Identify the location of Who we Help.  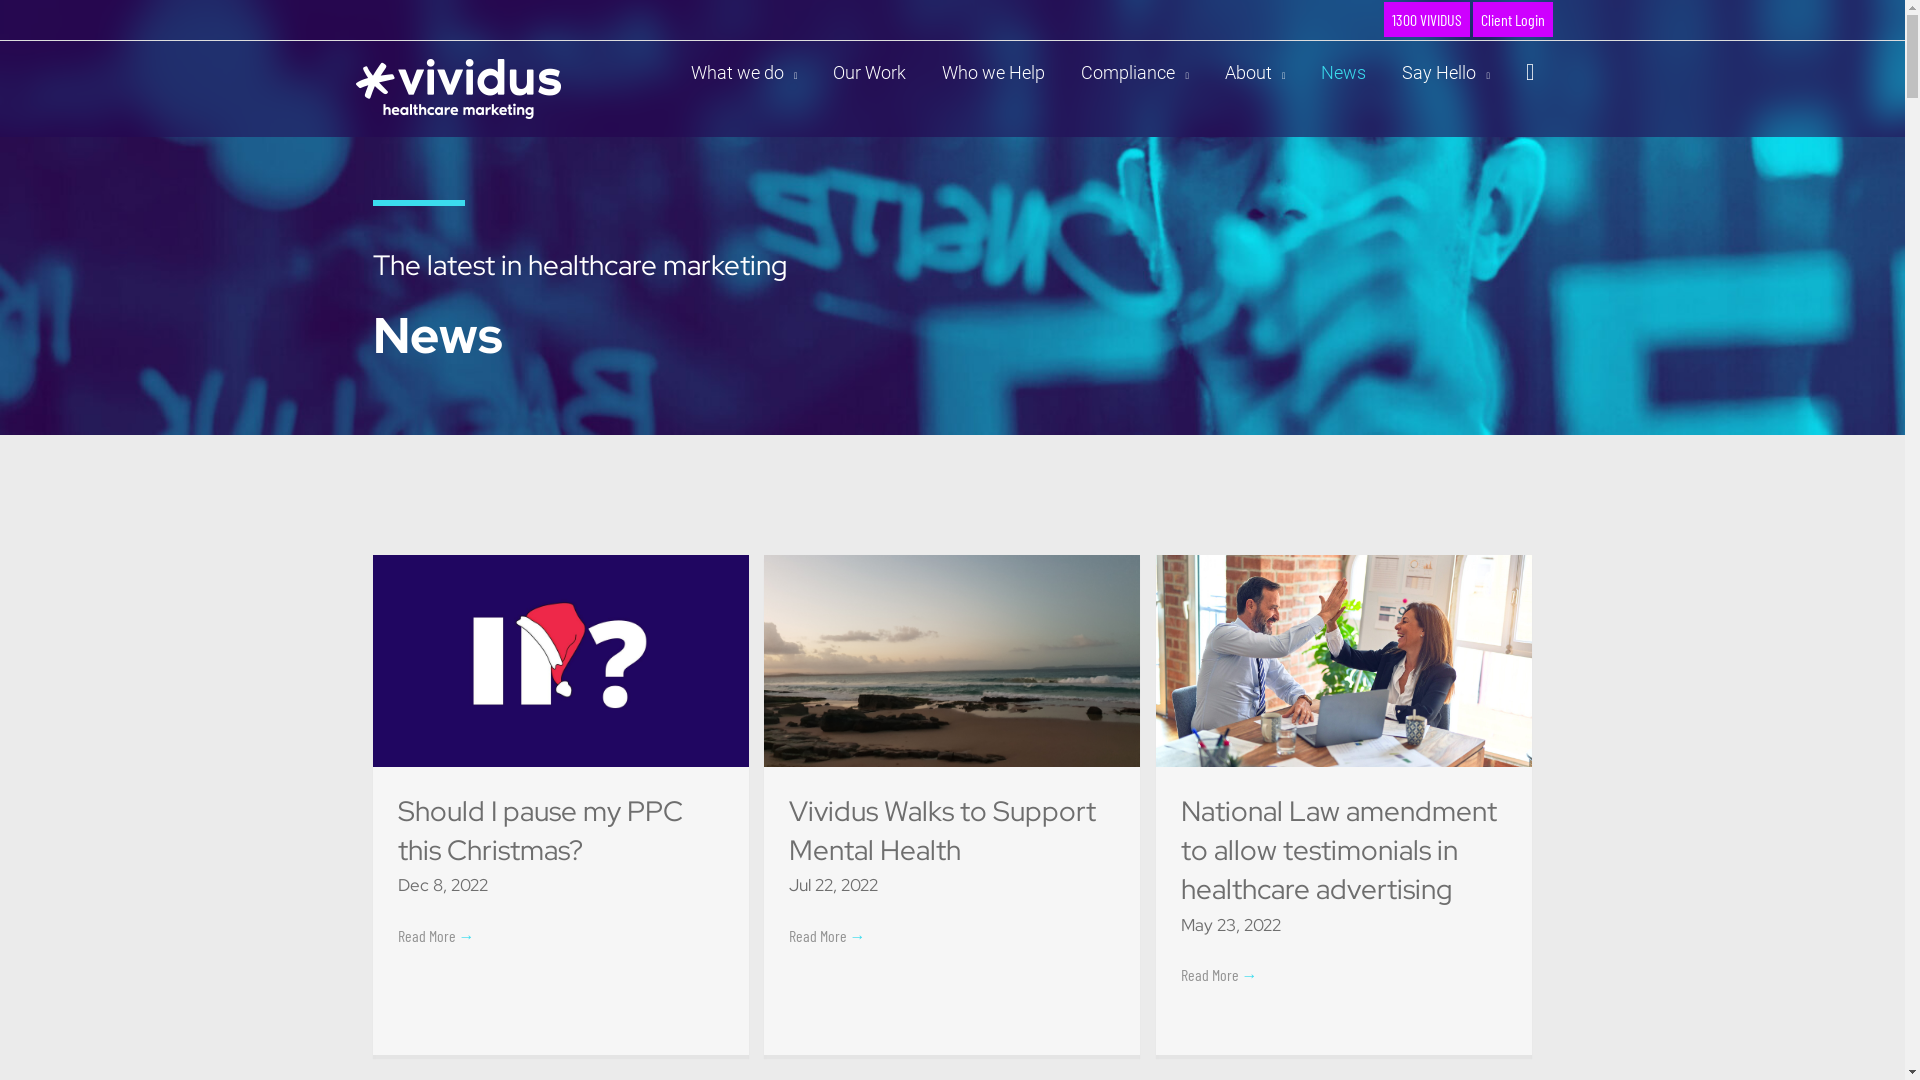
(994, 73).